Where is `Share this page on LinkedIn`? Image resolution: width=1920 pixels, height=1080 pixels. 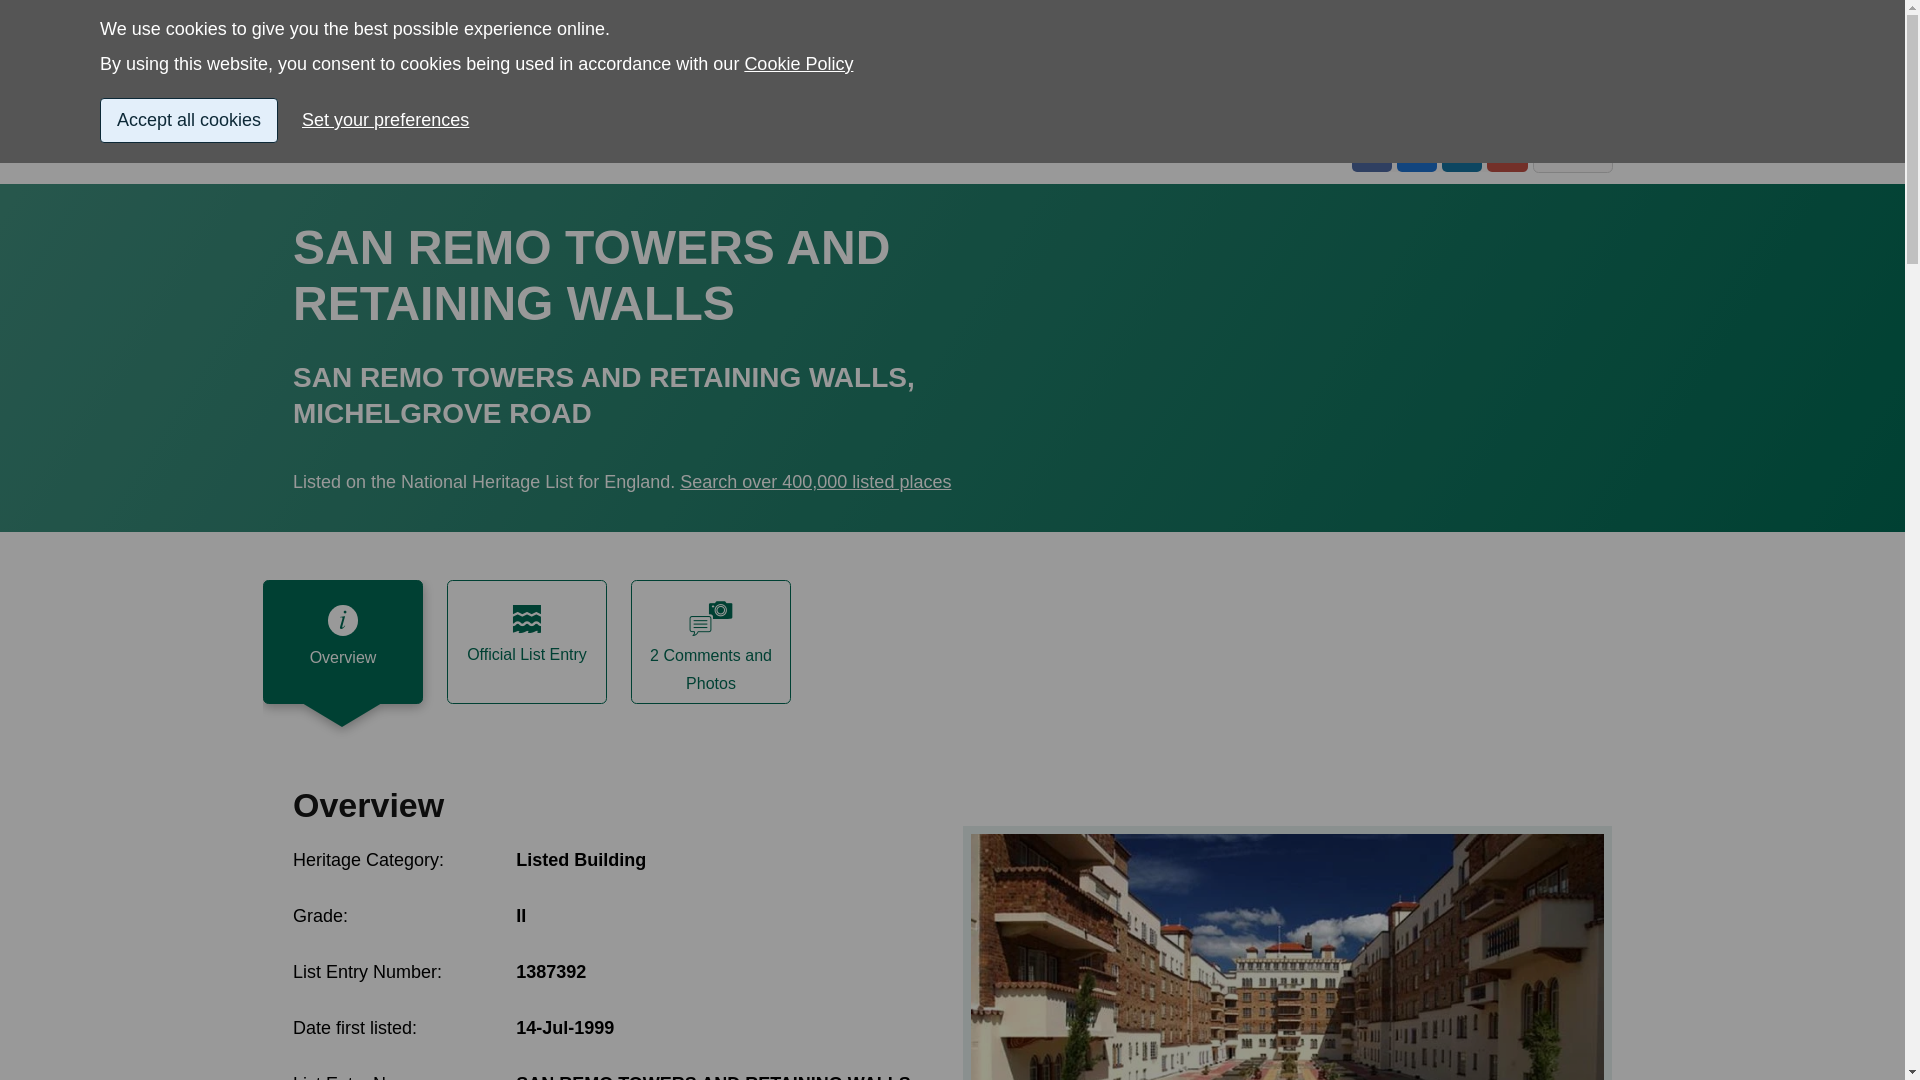
Share this page on LinkedIn is located at coordinates (1462, 151).